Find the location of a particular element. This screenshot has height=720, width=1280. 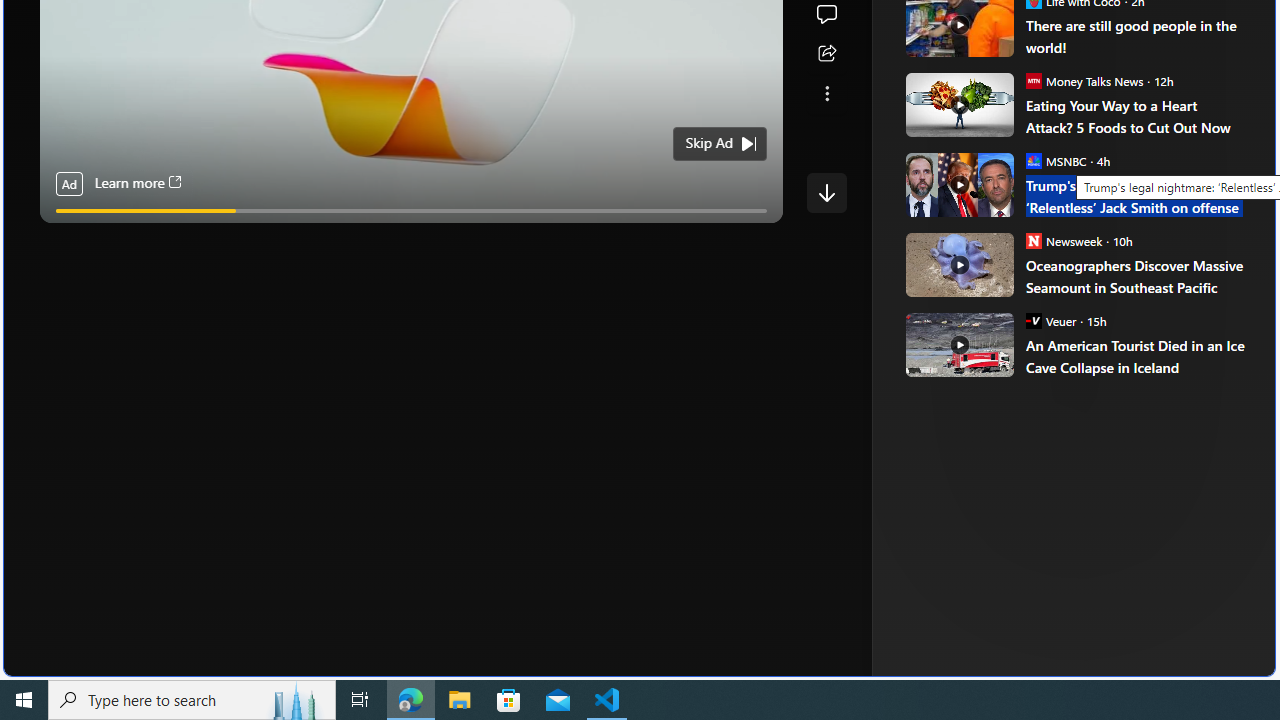

Newsweek is located at coordinates (1033, 240).